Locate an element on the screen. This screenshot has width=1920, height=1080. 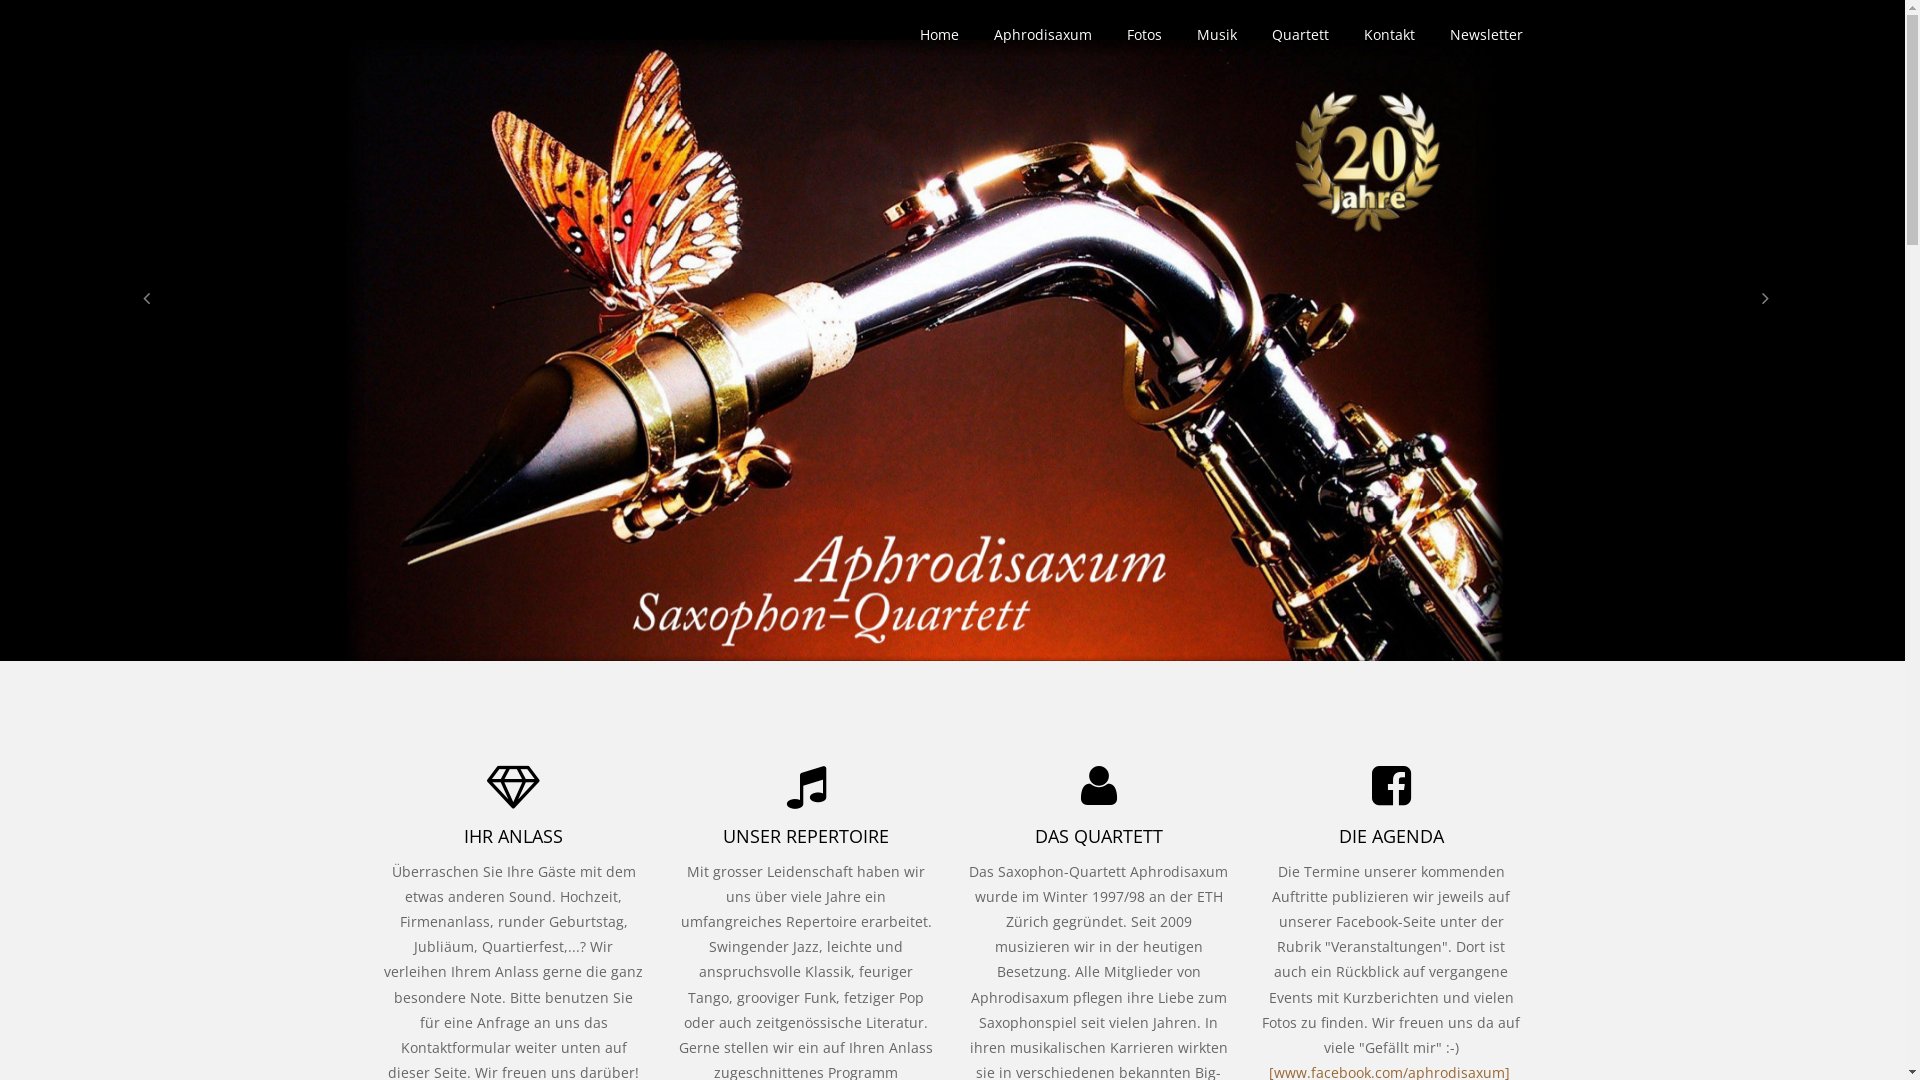
Home is located at coordinates (940, 35).